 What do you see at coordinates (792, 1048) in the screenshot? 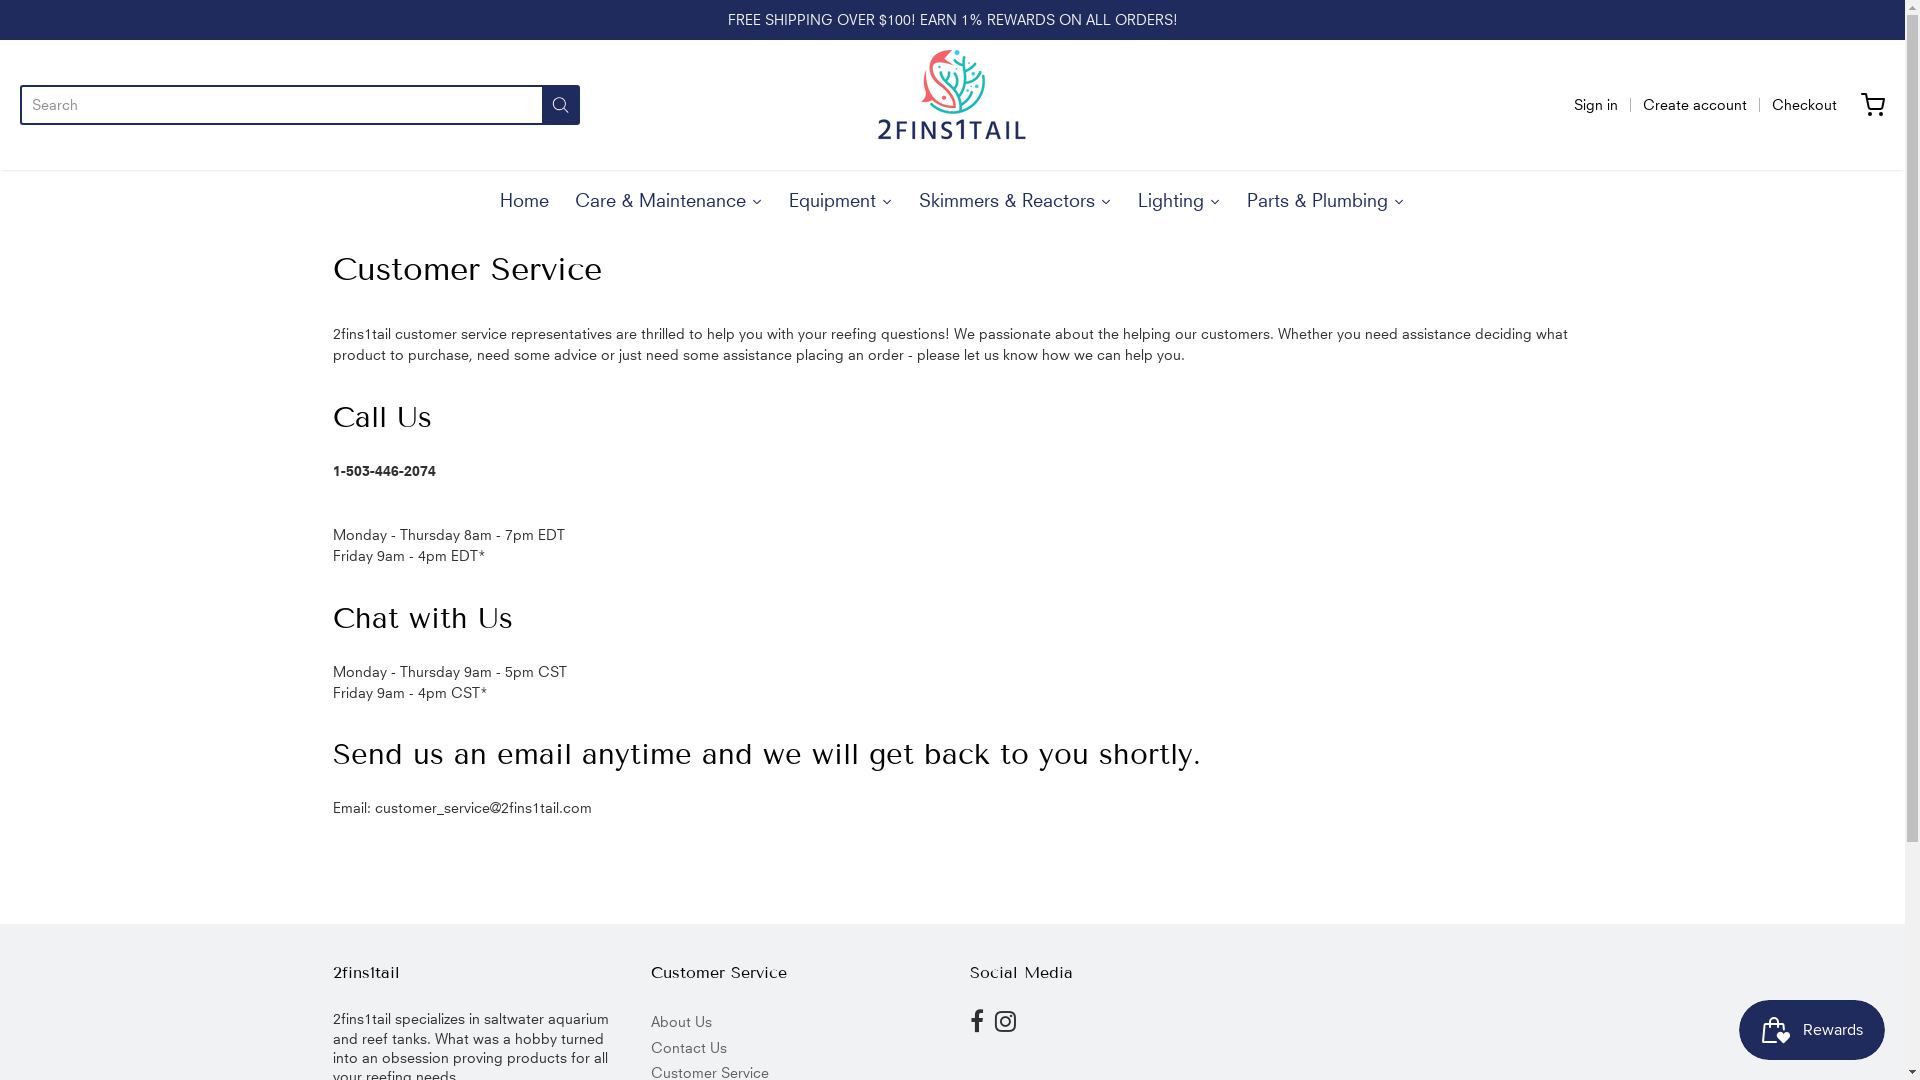
I see `Contact Us` at bounding box center [792, 1048].